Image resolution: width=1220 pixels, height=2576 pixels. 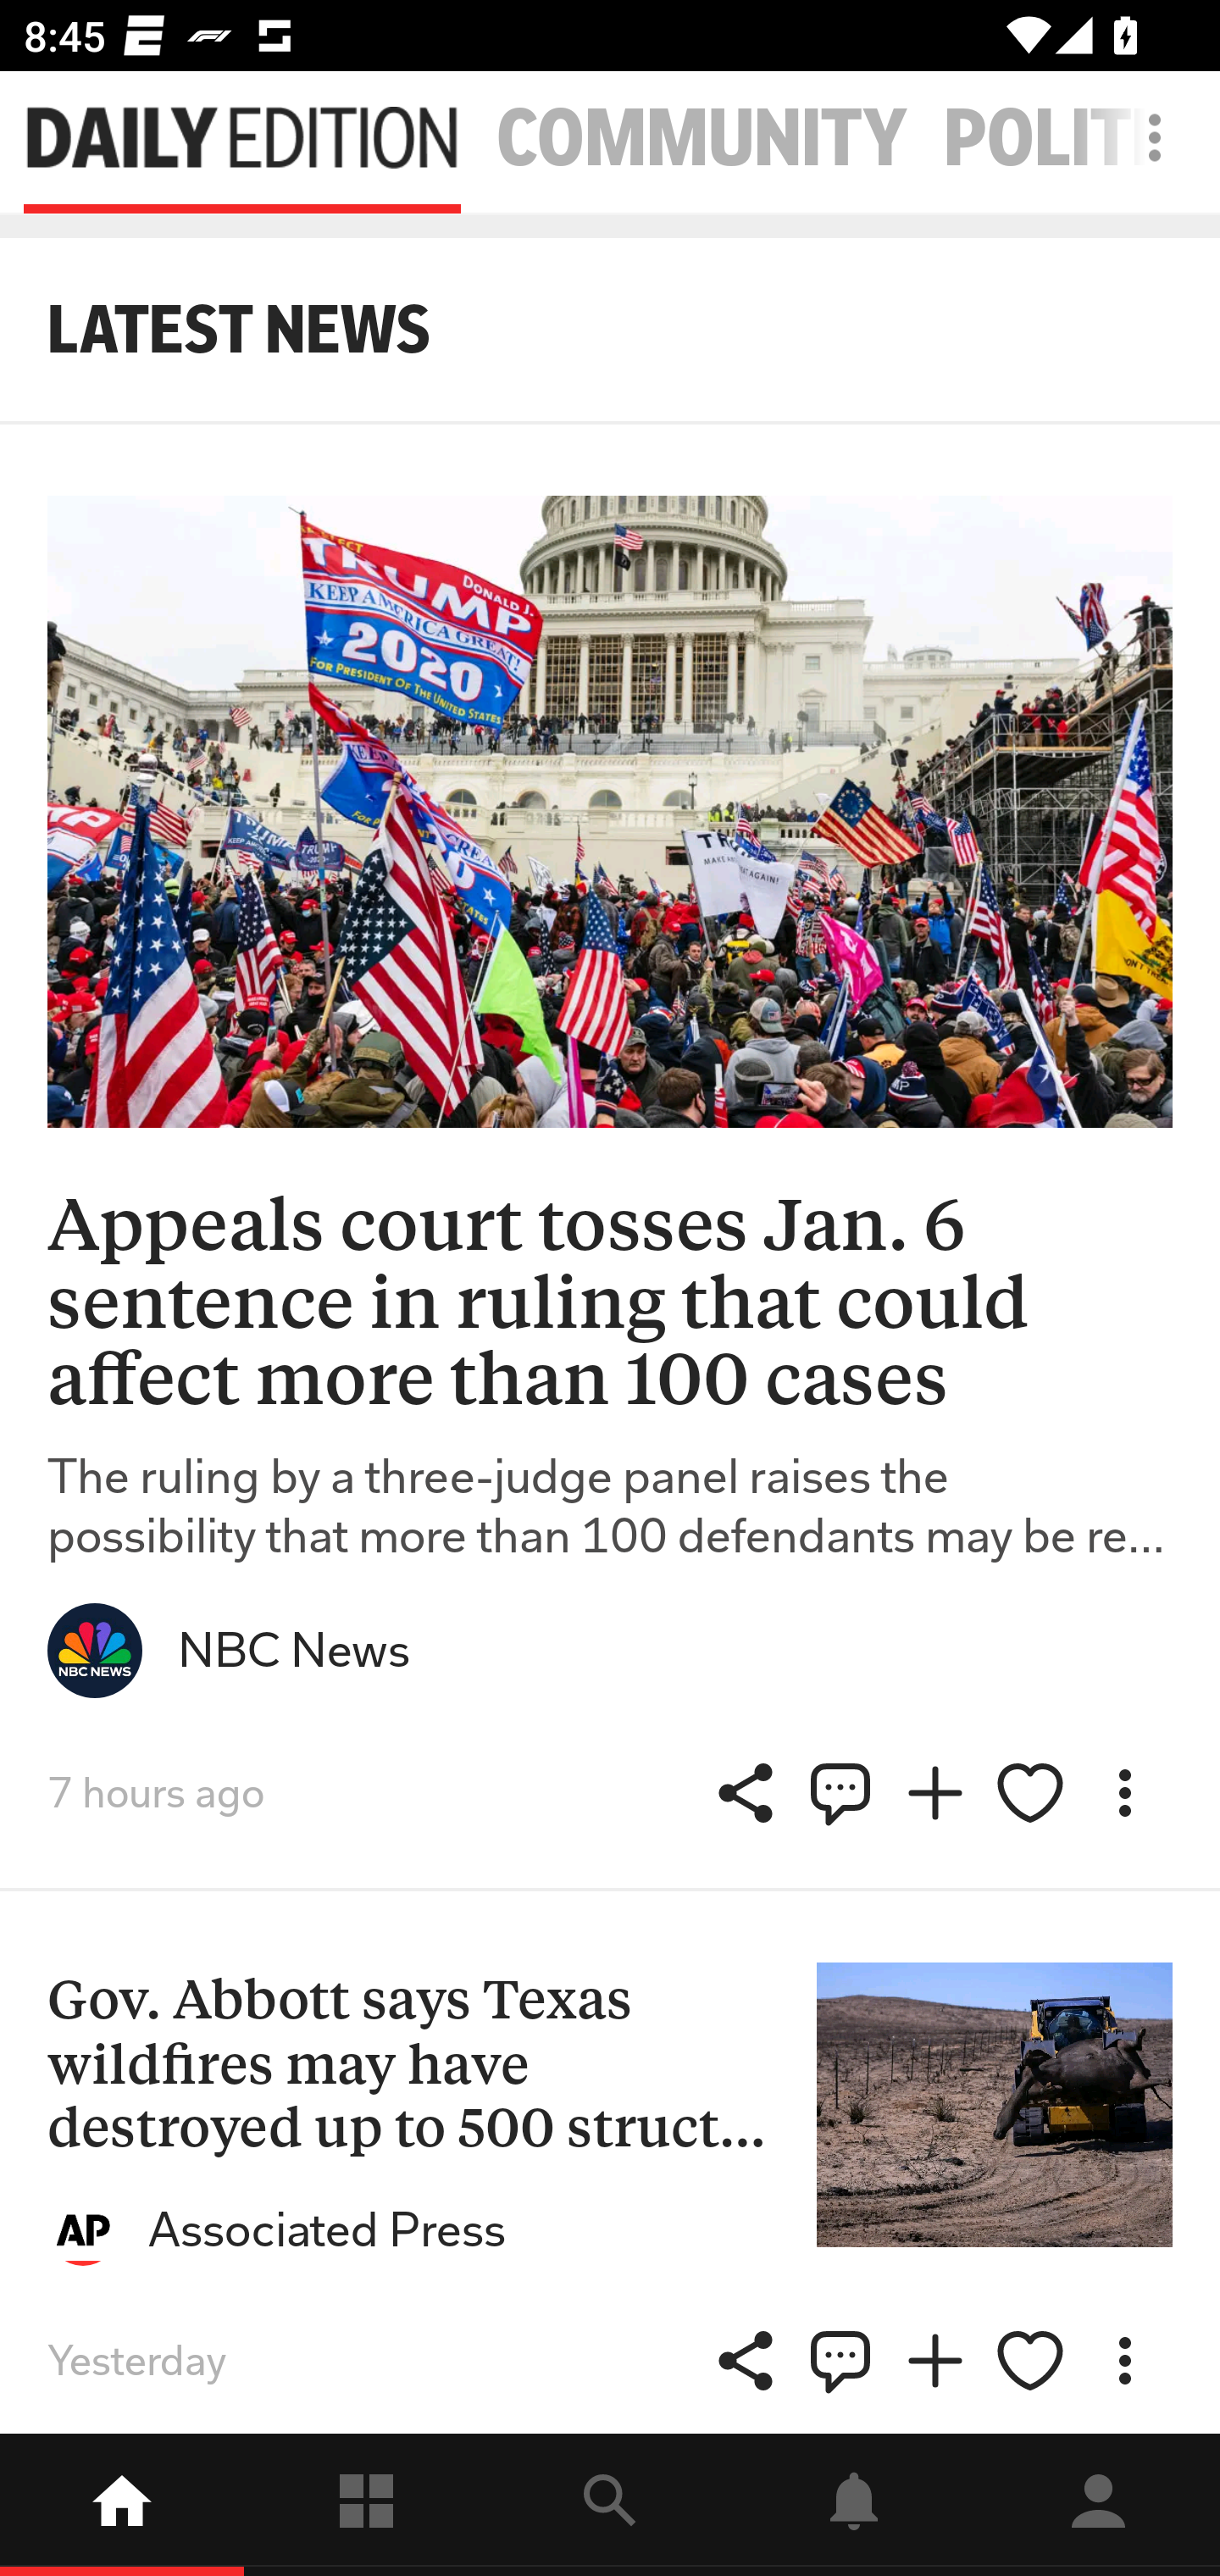 I want to click on Share, so click(x=840, y=2361).